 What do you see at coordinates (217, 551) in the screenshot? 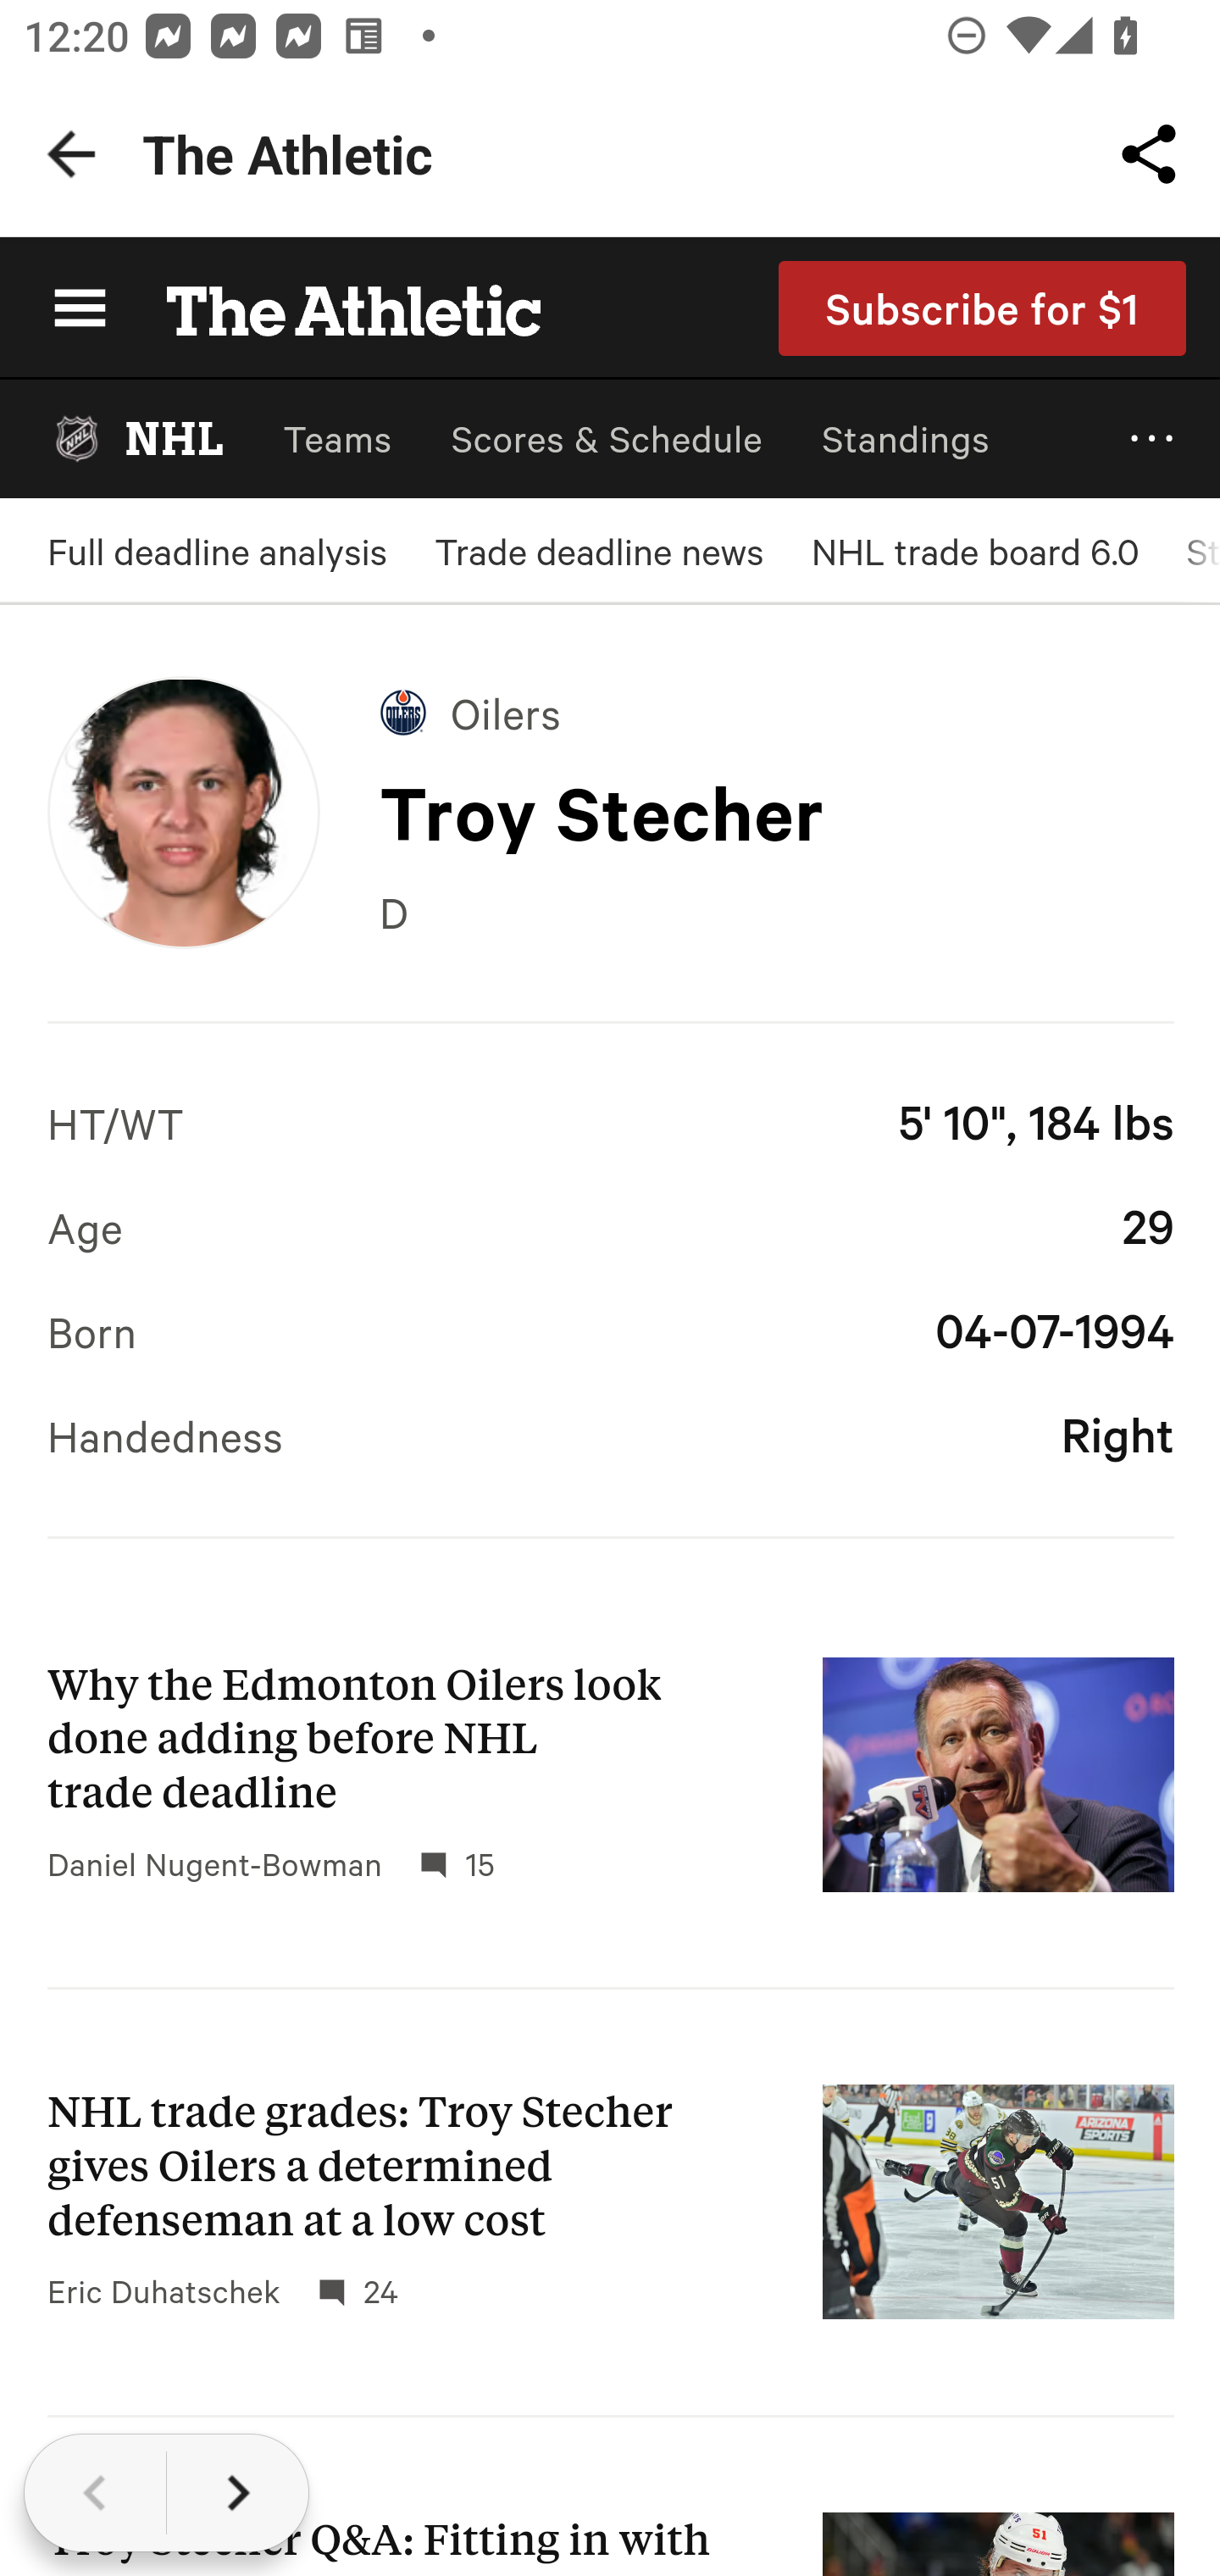
I see `Full deadline analysis` at bounding box center [217, 551].